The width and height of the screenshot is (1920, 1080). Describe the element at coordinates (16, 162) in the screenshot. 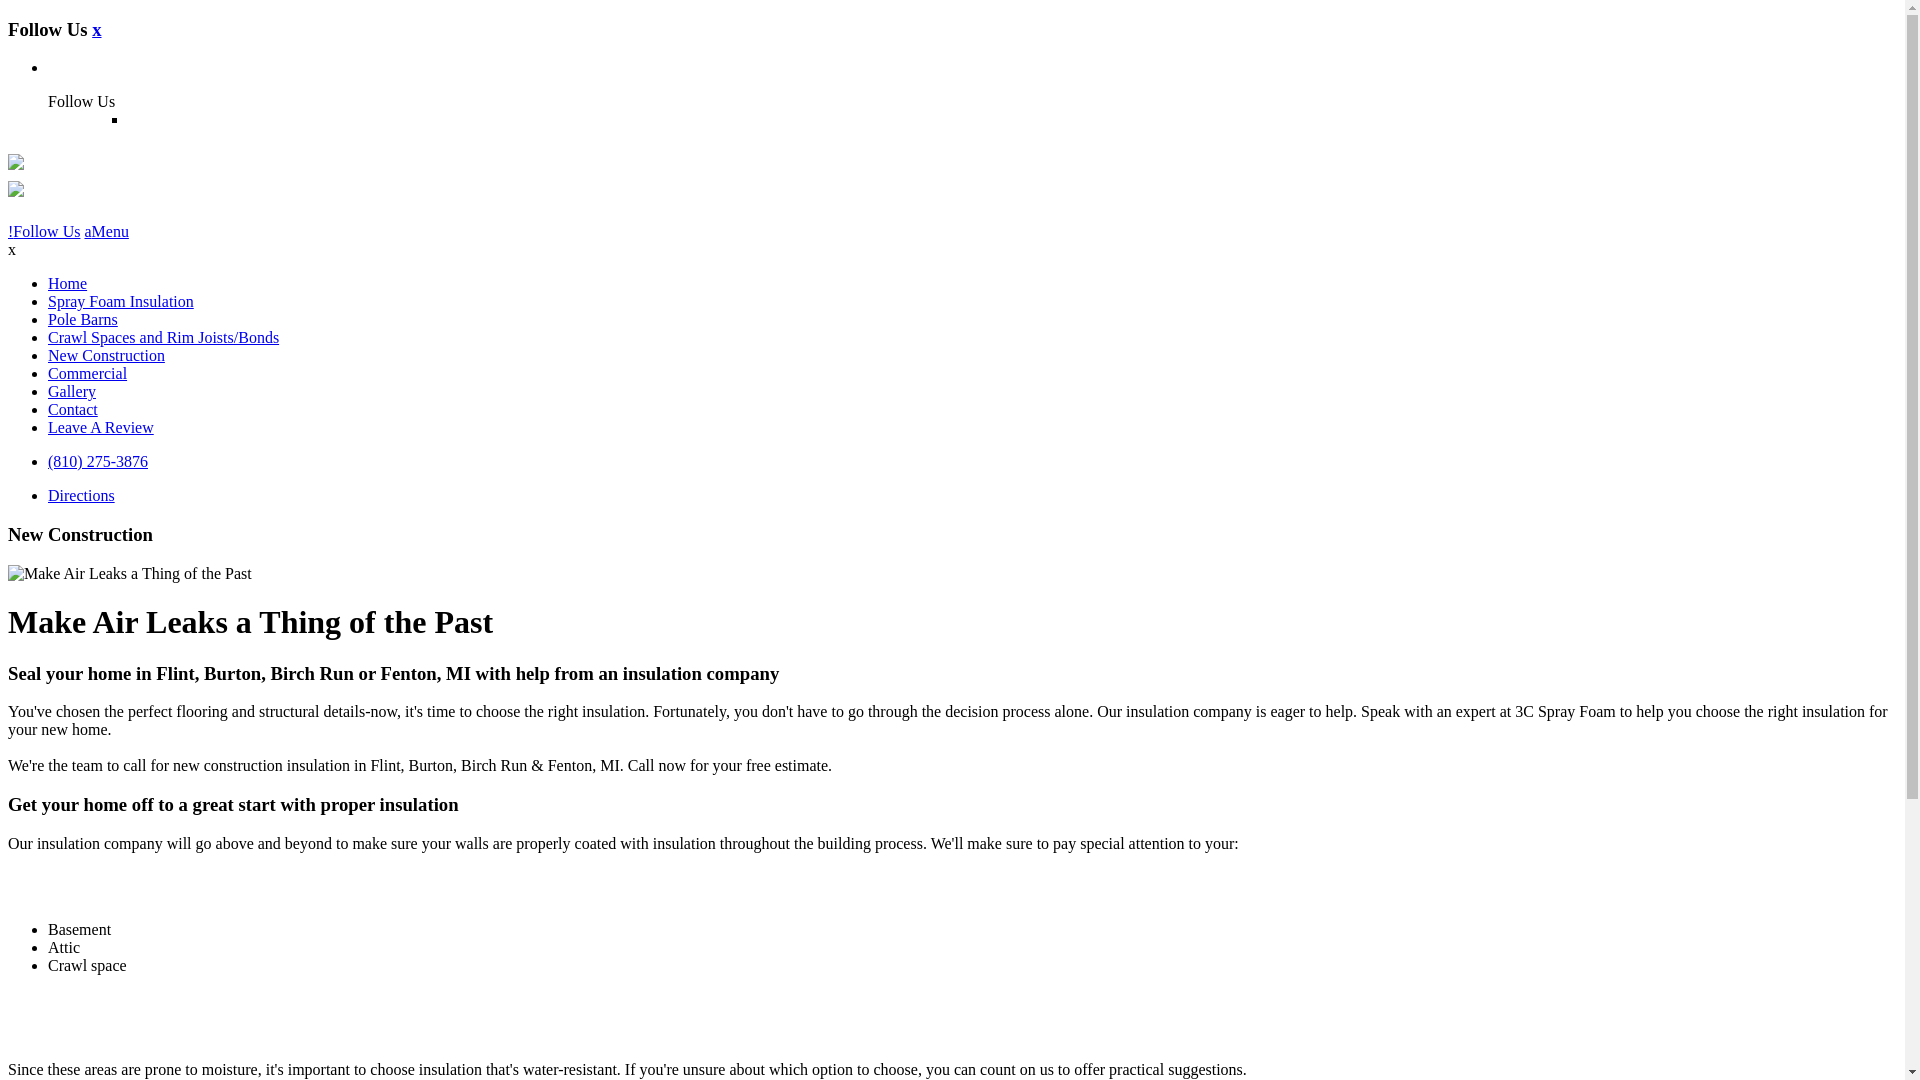

I see `3C Spray Foam` at that location.